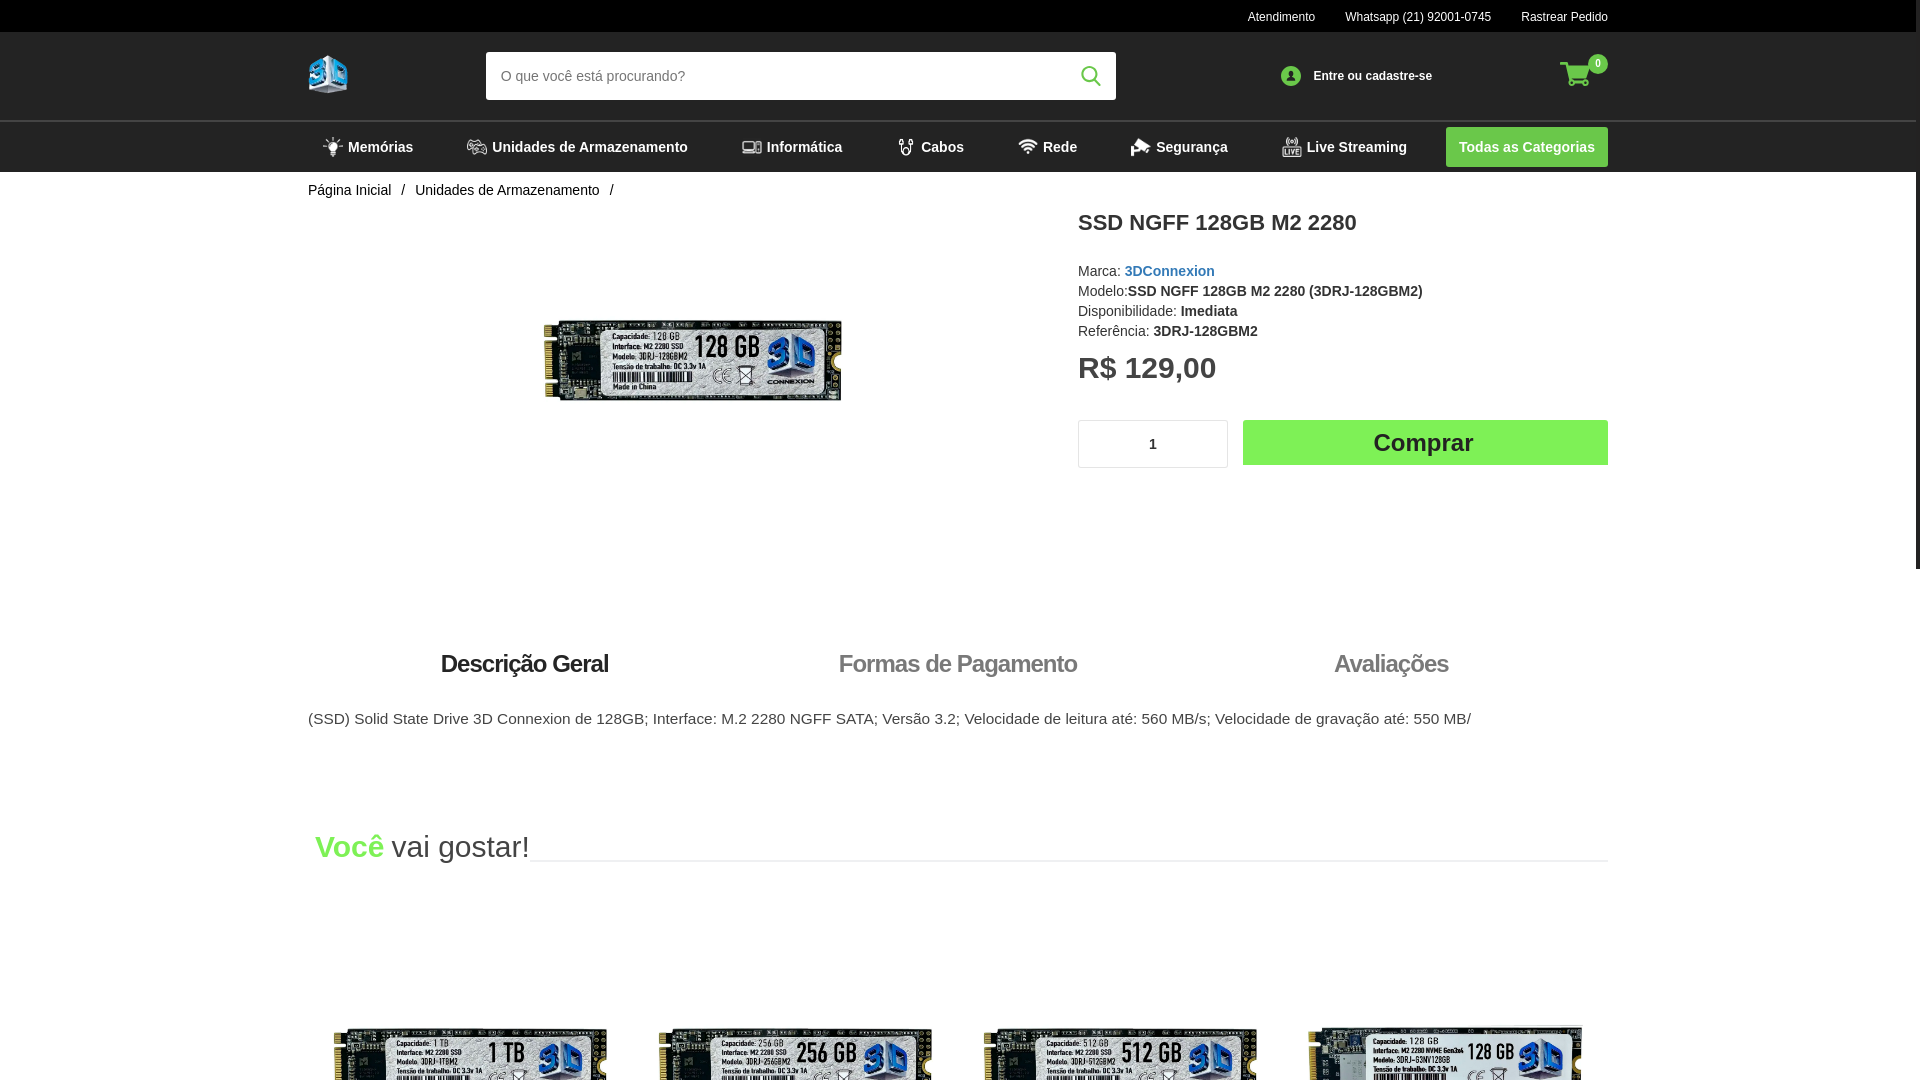 The width and height of the screenshot is (1920, 1080). What do you see at coordinates (958, 664) in the screenshot?
I see `Formas de Pagamento` at bounding box center [958, 664].